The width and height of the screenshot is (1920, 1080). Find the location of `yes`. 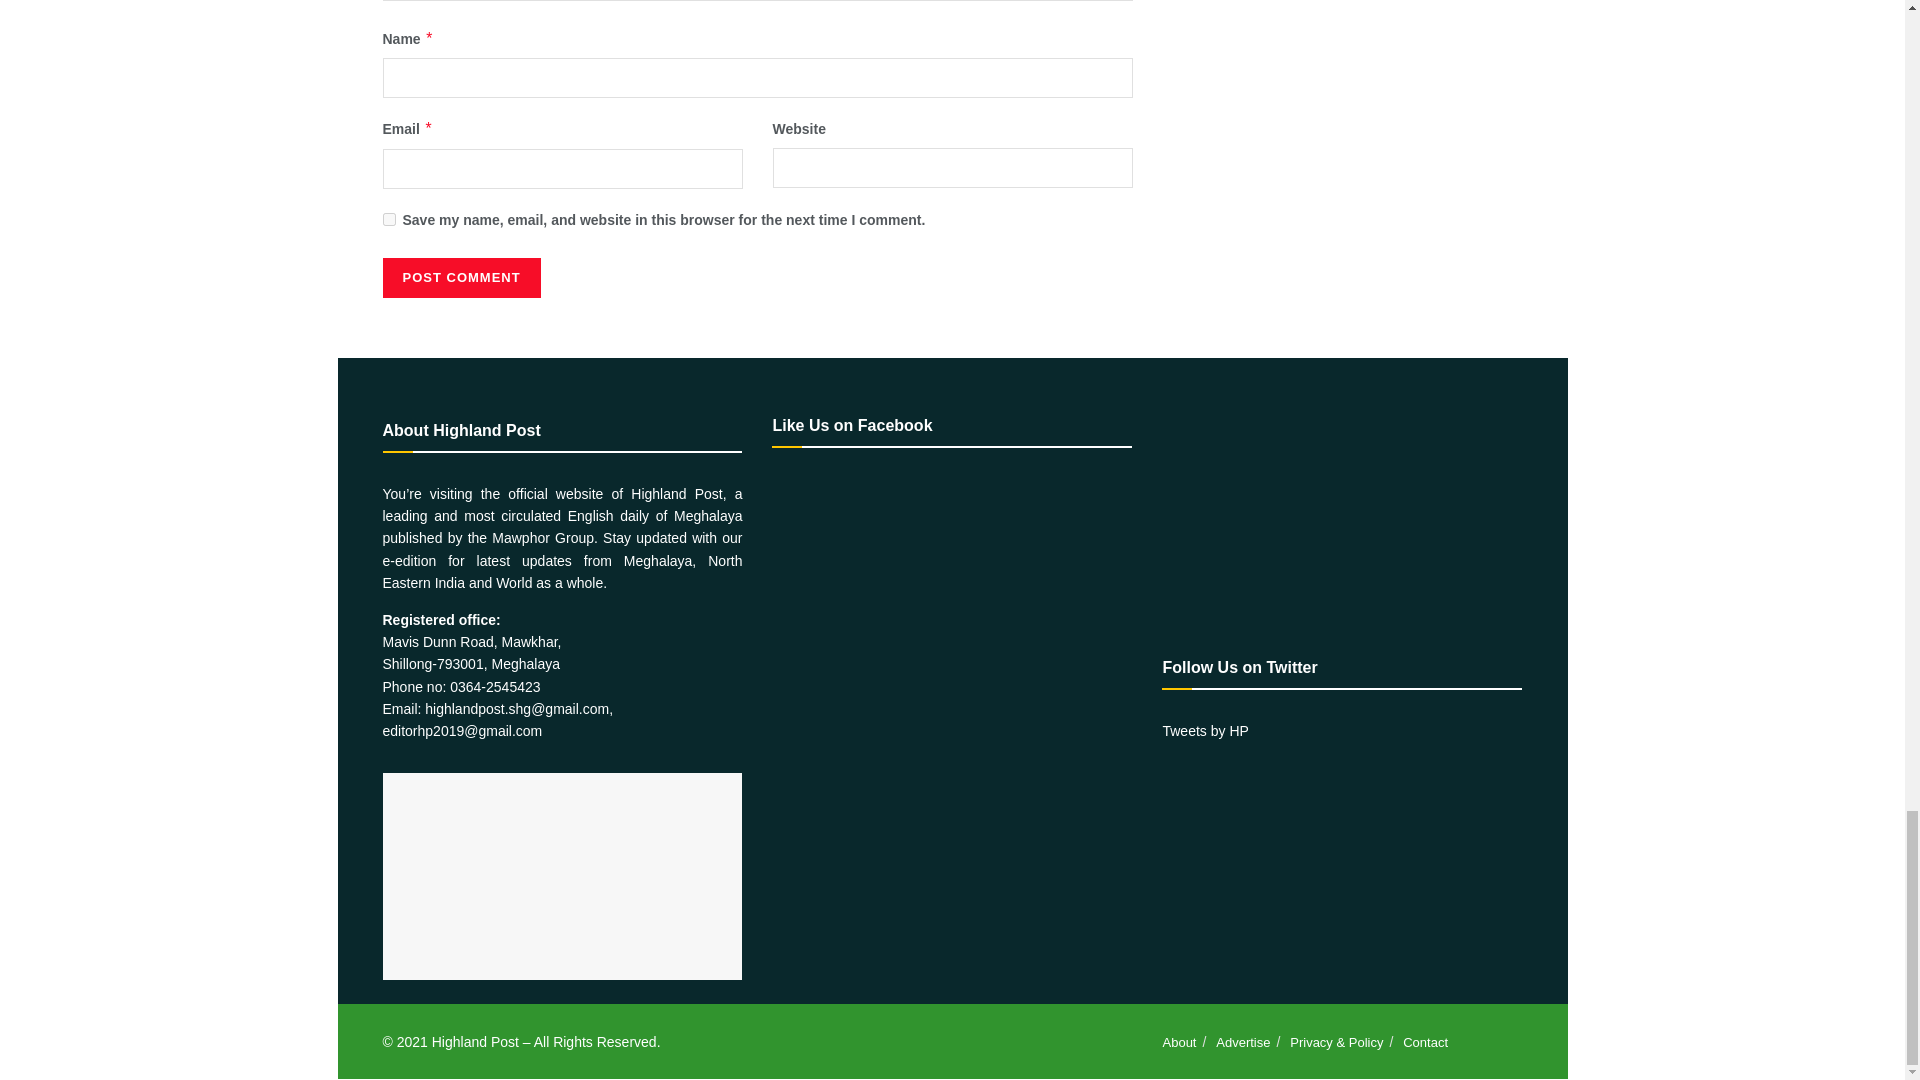

yes is located at coordinates (388, 218).